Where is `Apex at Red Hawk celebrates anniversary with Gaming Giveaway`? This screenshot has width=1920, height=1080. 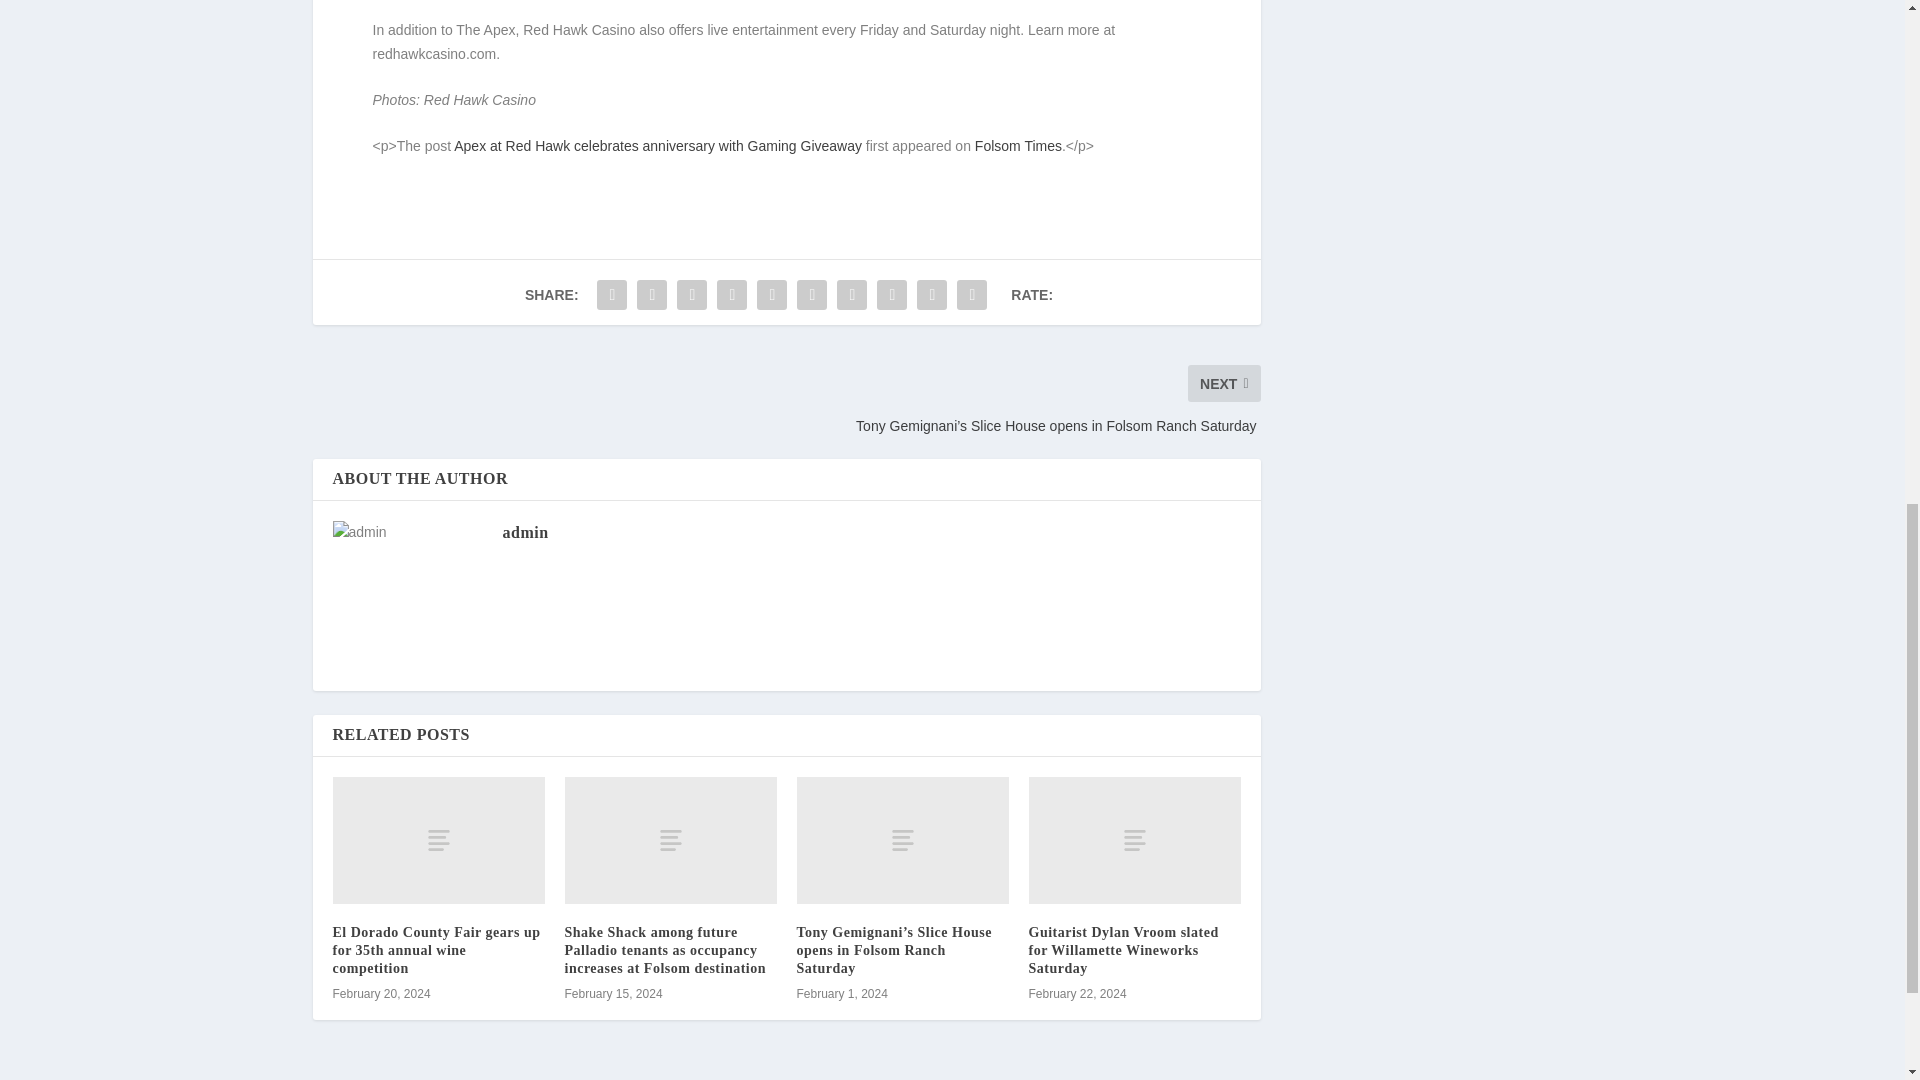
Apex at Red Hawk celebrates anniversary with Gaming Giveaway is located at coordinates (658, 146).